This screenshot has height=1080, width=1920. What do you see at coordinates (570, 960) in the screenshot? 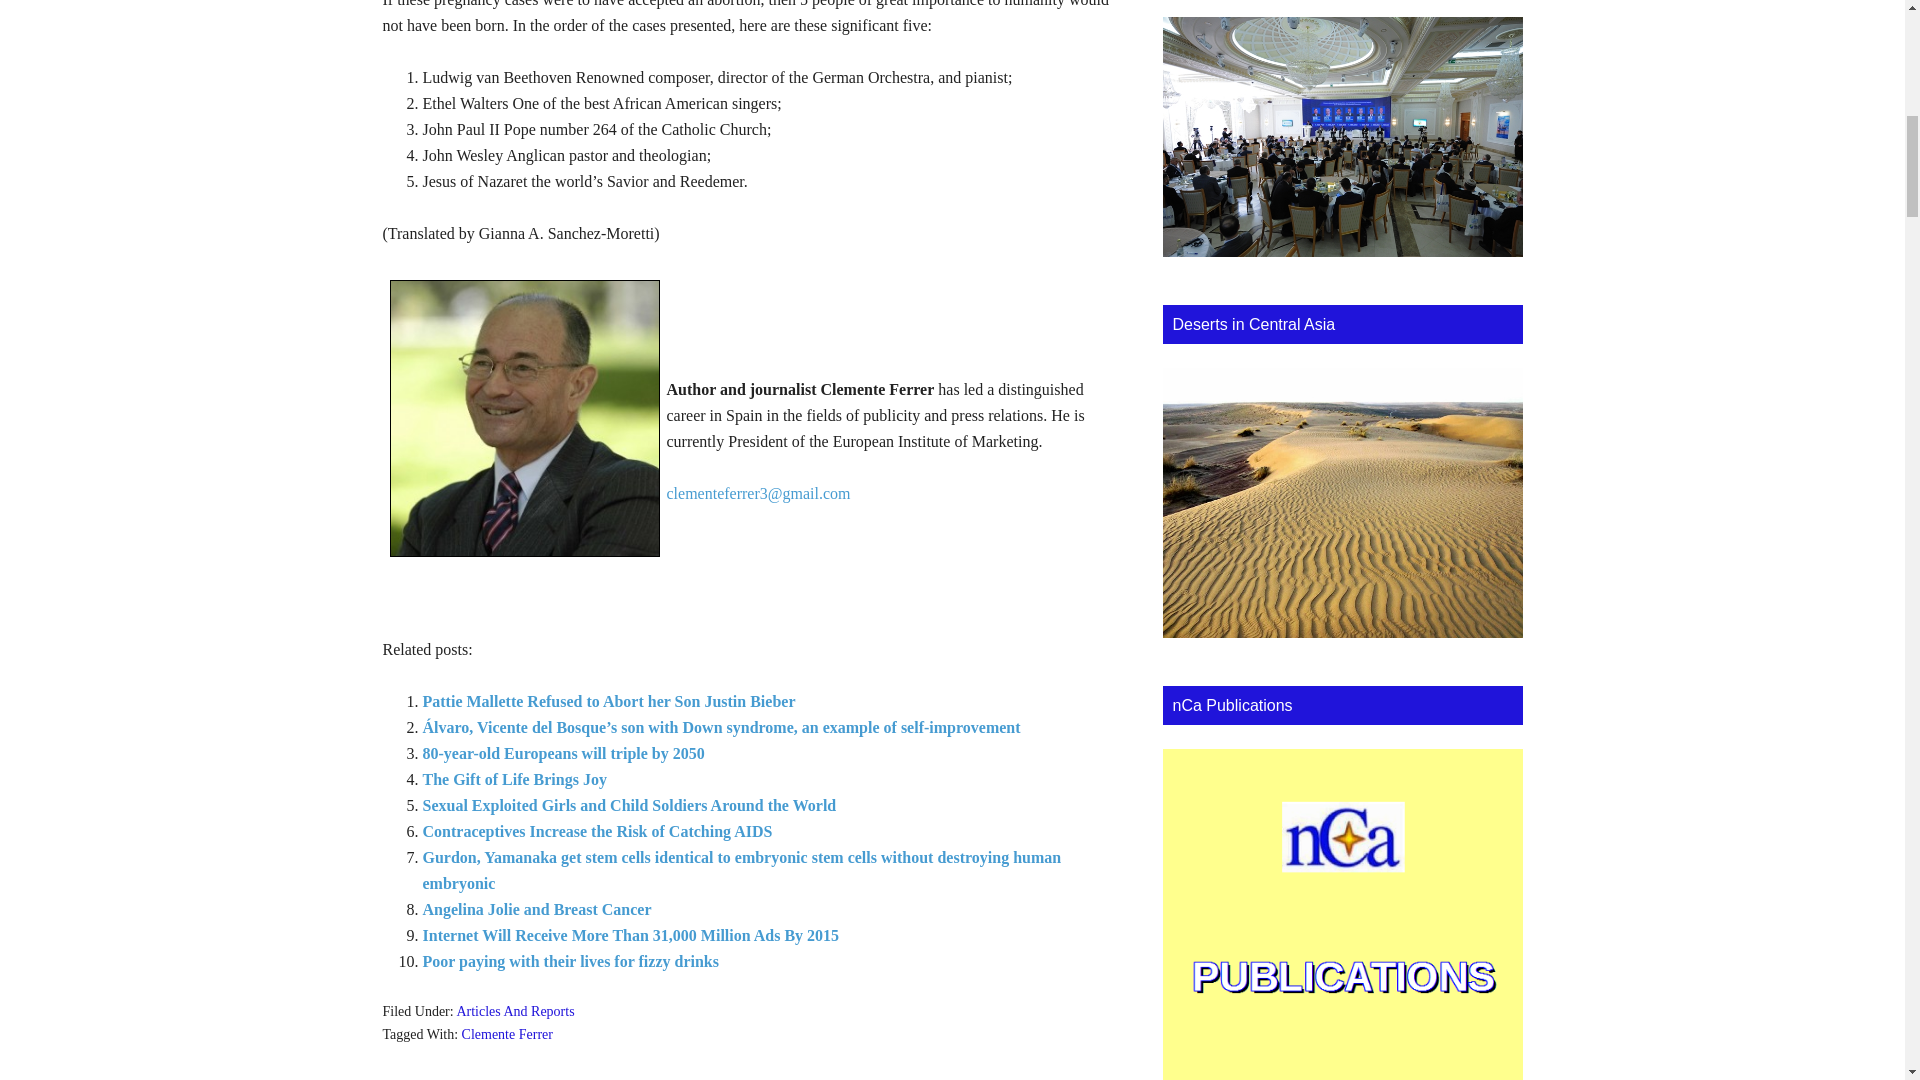
I see `Poor paying with their lives for fizzy drinks` at bounding box center [570, 960].